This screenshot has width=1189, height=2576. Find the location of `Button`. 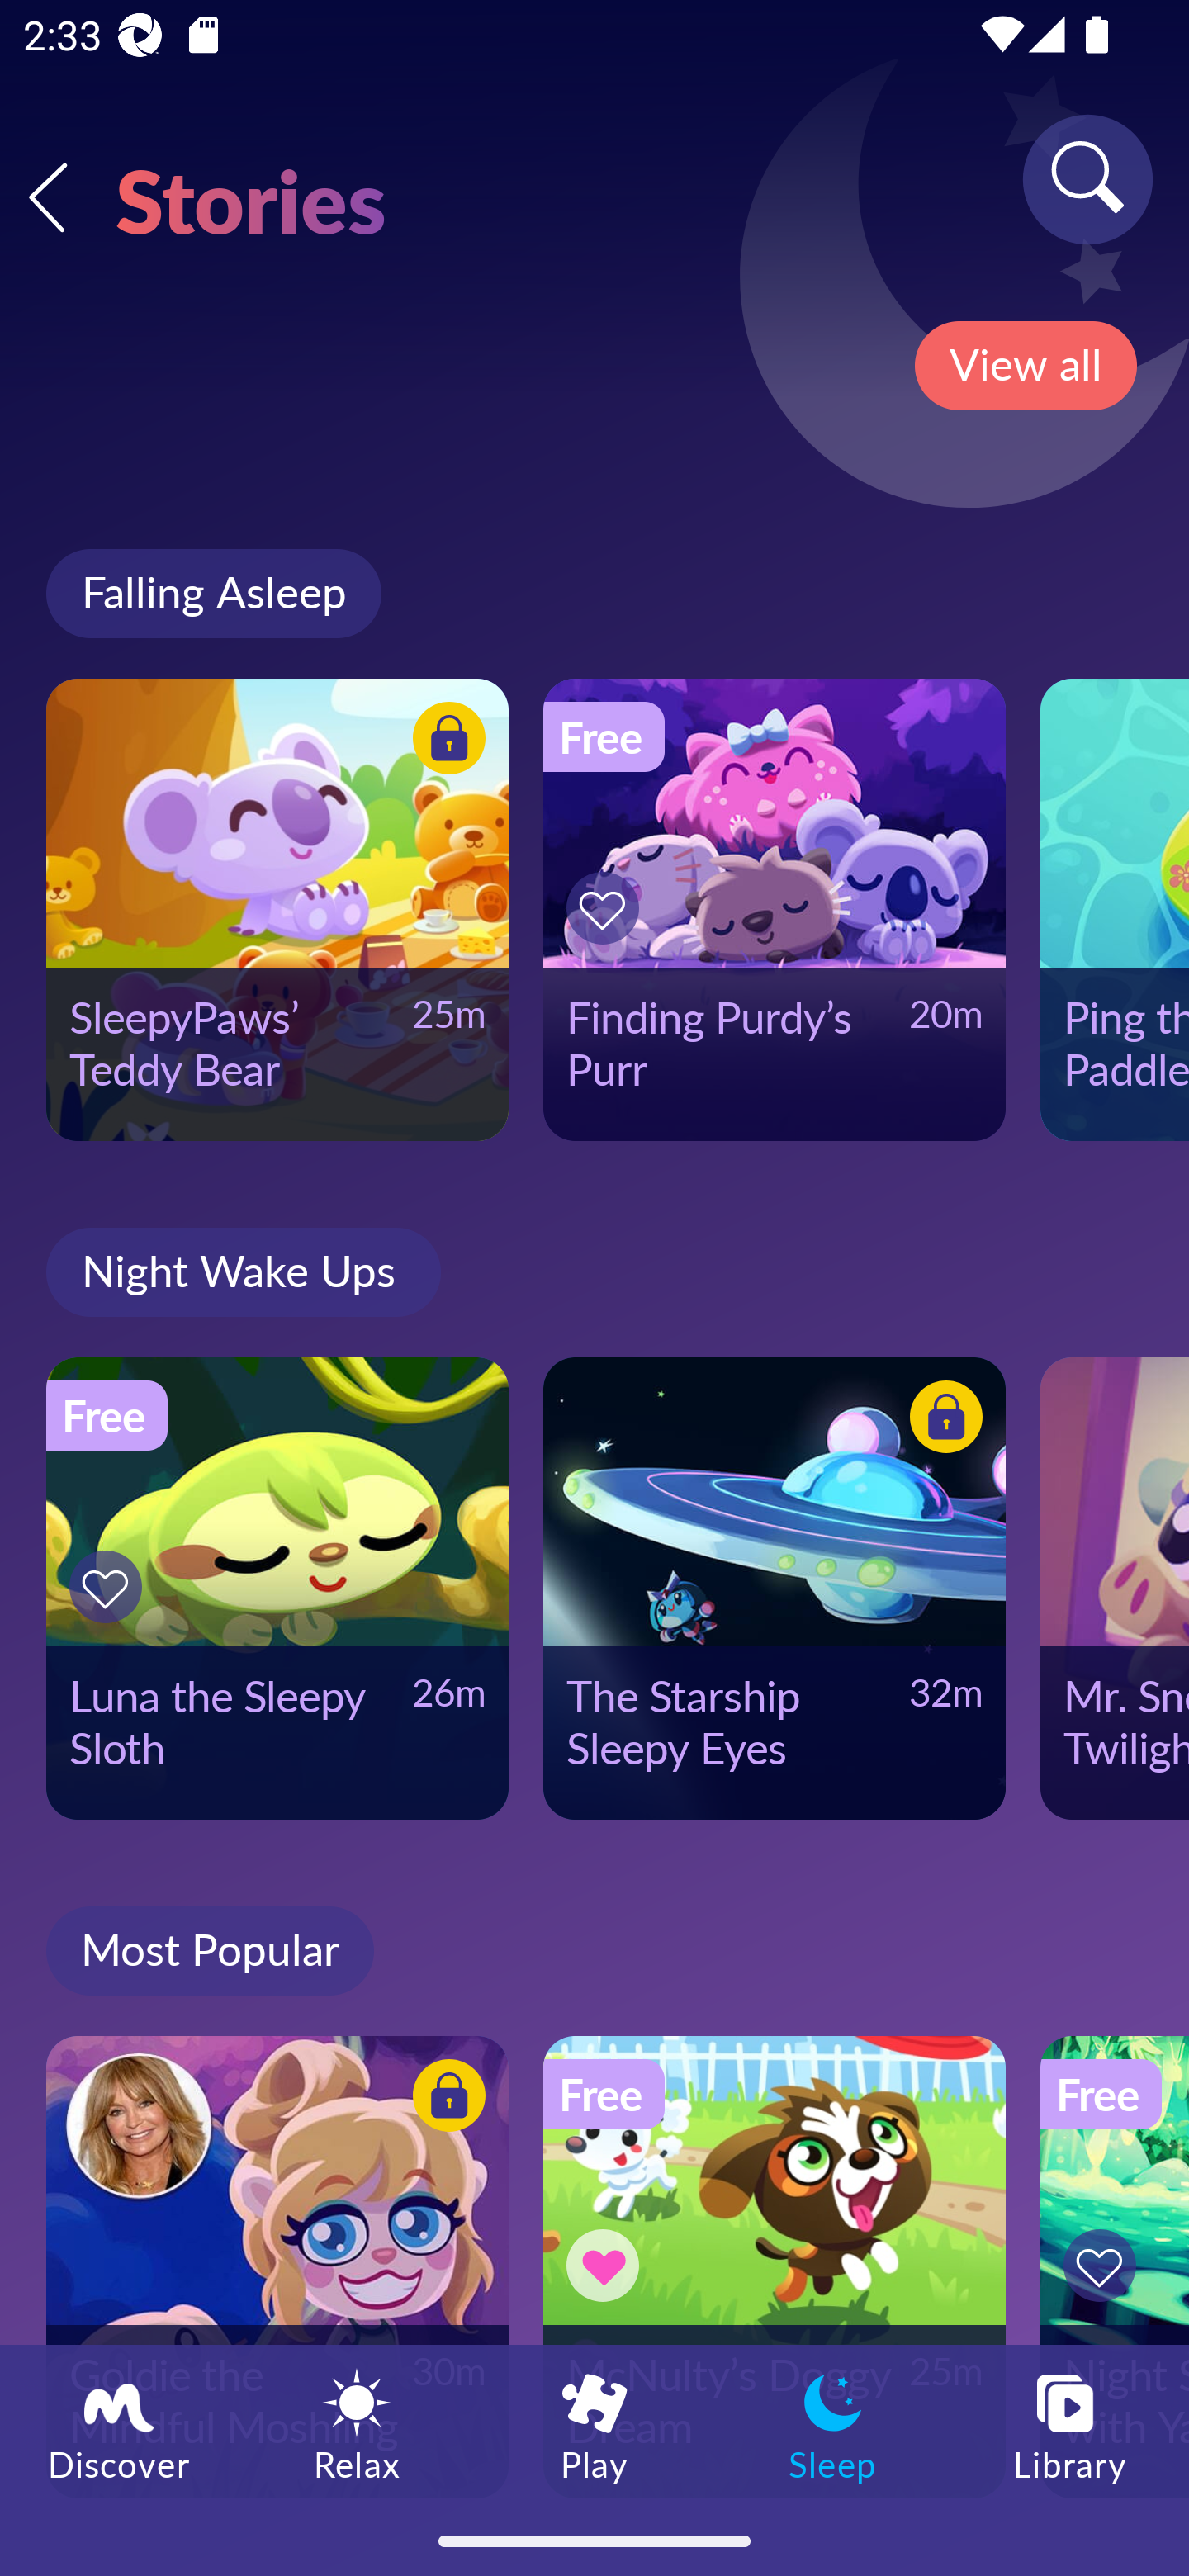

Button is located at coordinates (941, 1422).